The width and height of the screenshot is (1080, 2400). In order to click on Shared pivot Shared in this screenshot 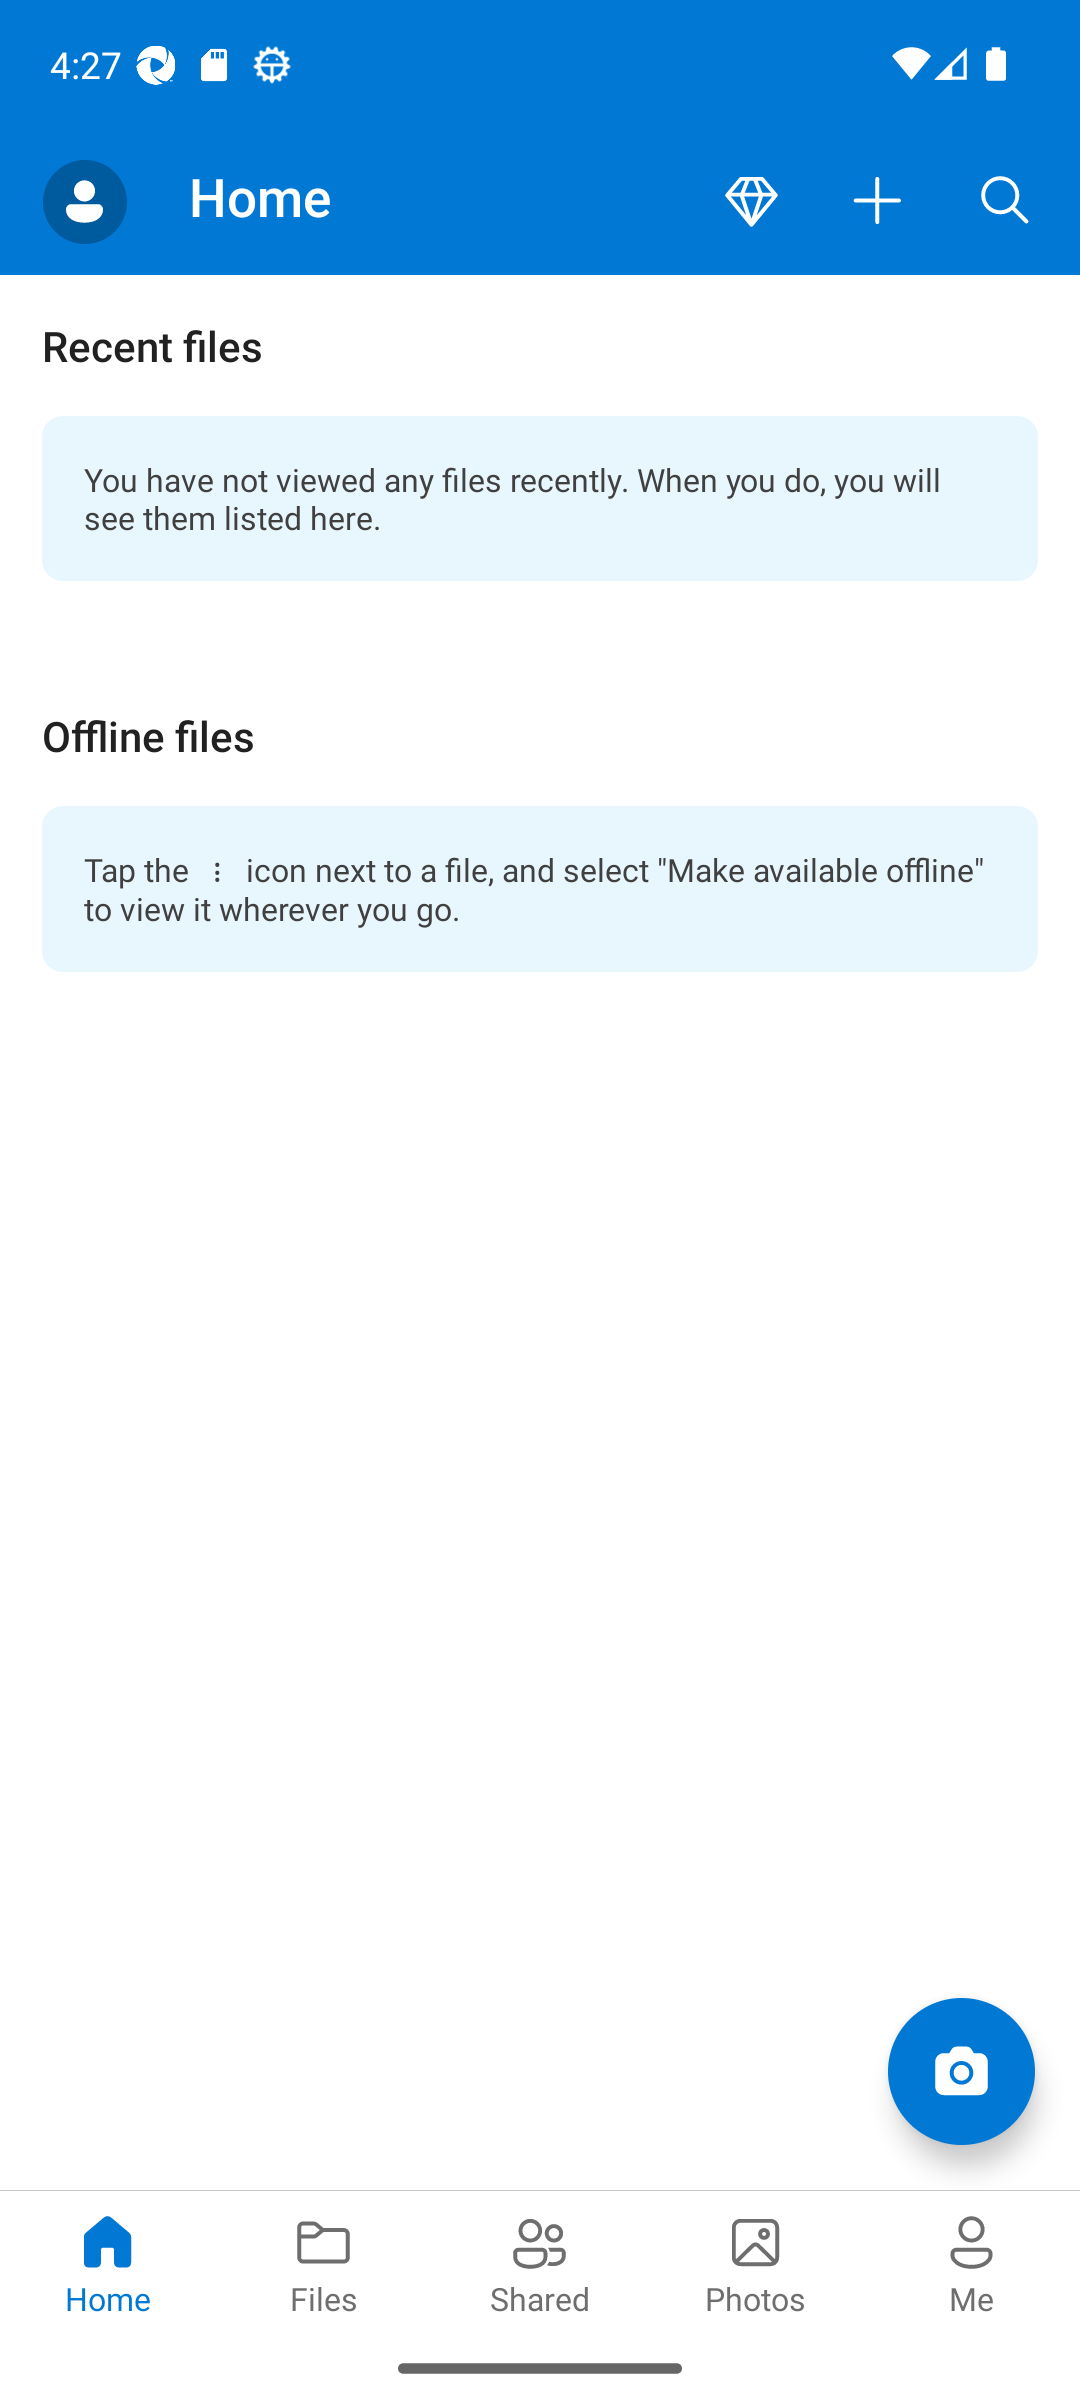, I will do `click(540, 2262)`.